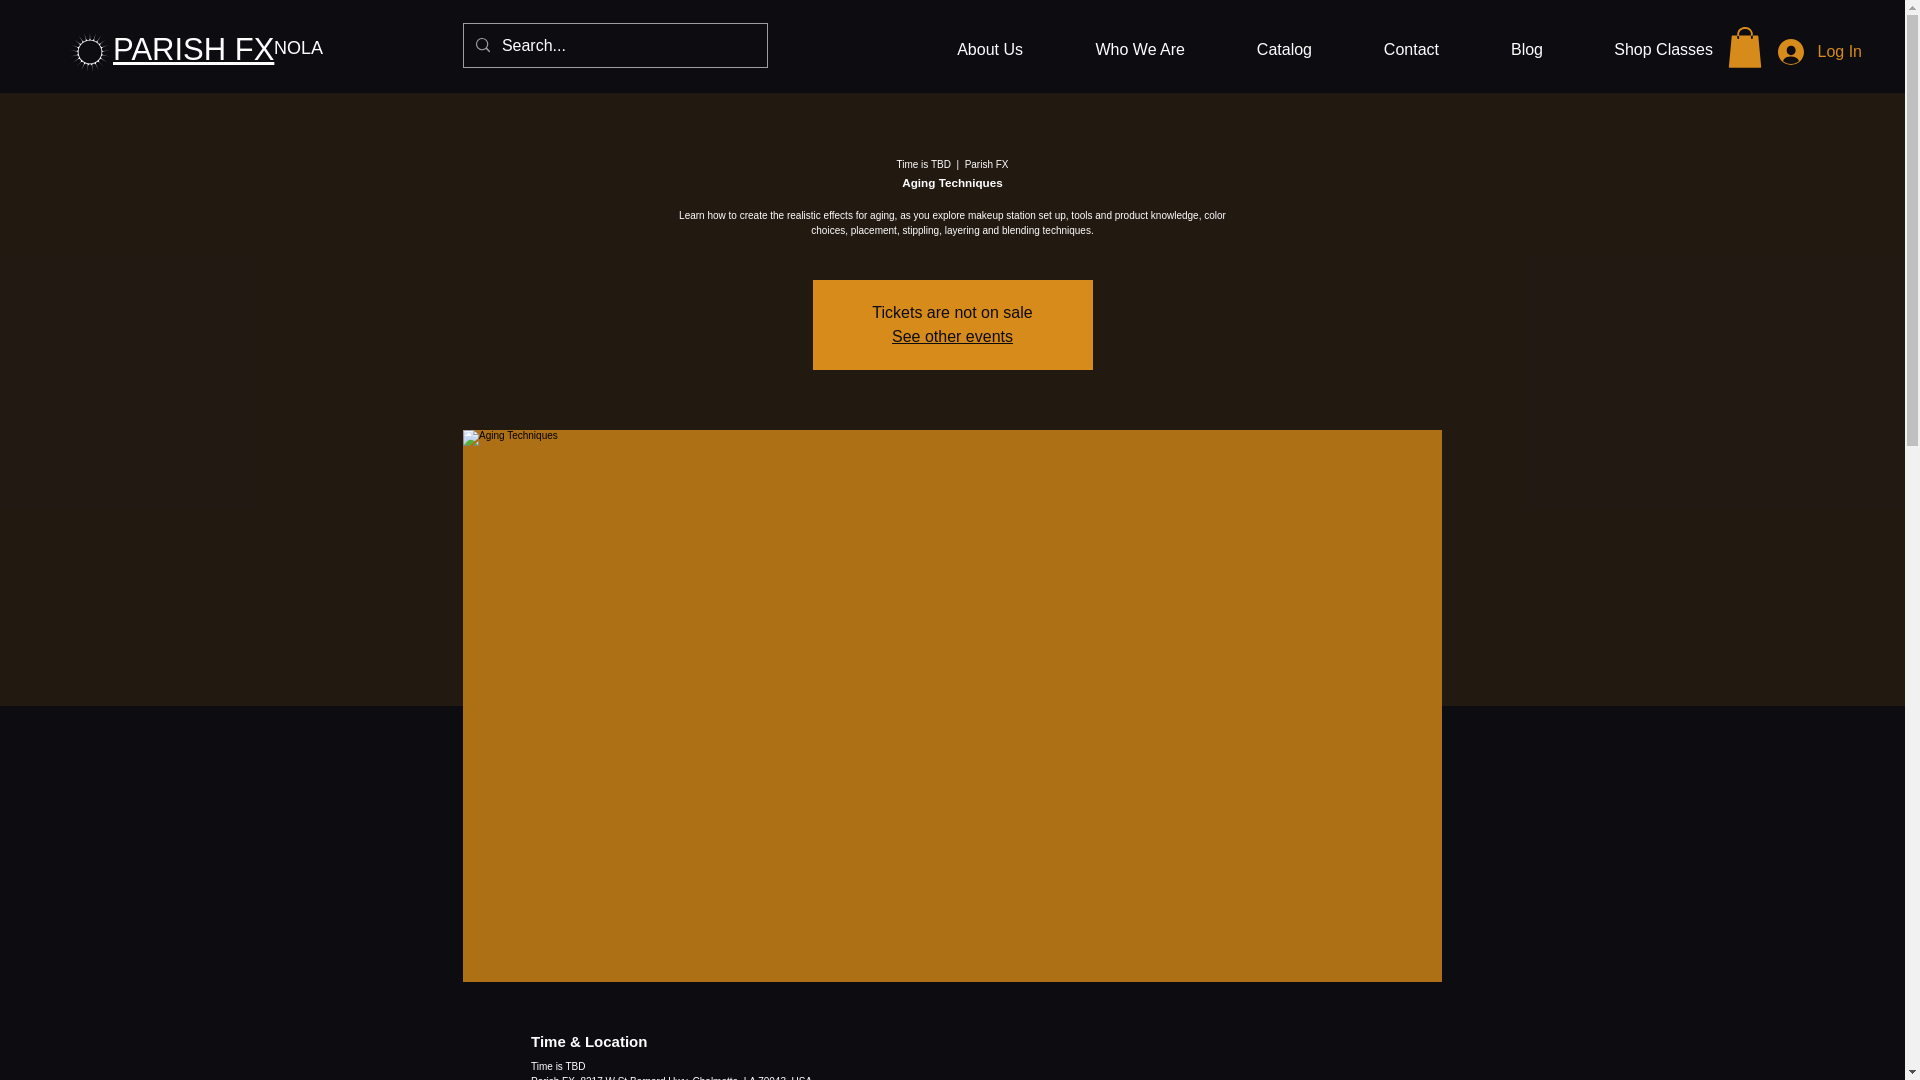  What do you see at coordinates (1505, 50) in the screenshot?
I see `Blog` at bounding box center [1505, 50].